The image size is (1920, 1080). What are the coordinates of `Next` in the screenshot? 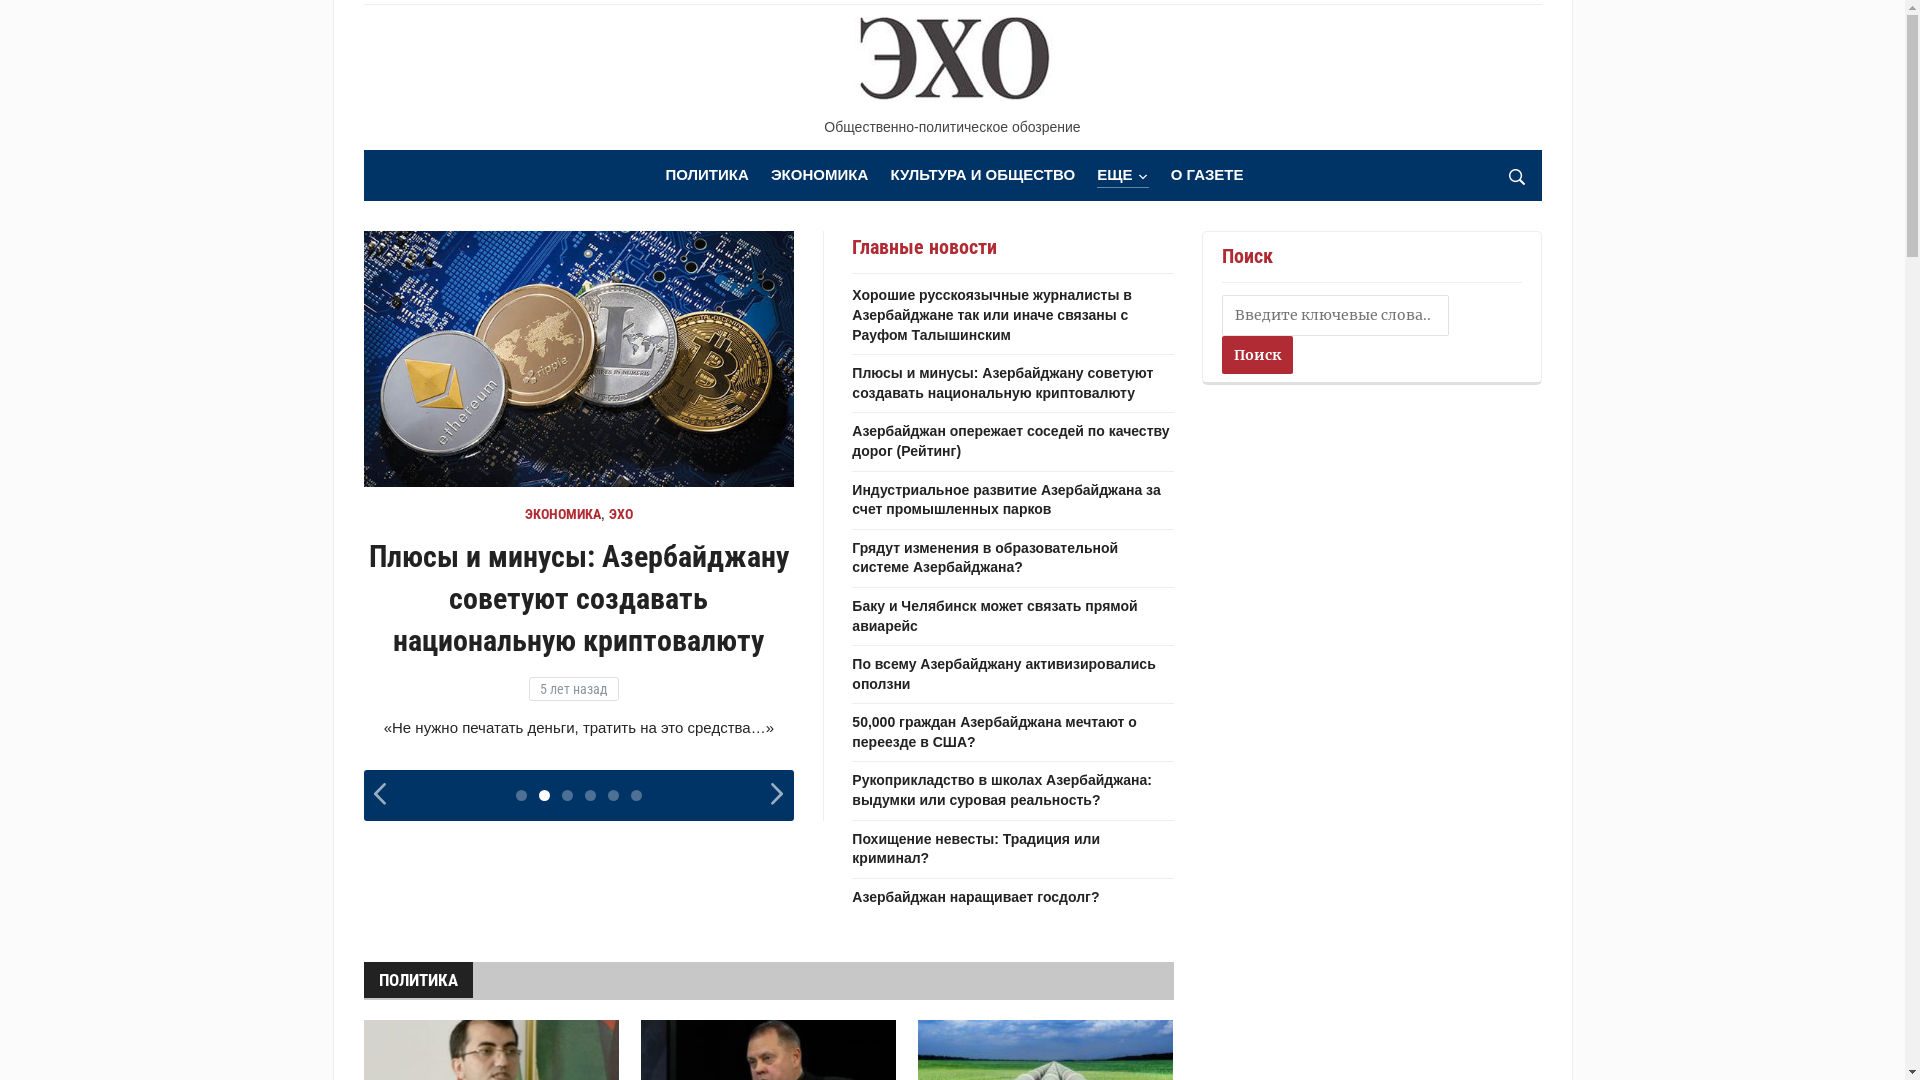 It's located at (779, 866).